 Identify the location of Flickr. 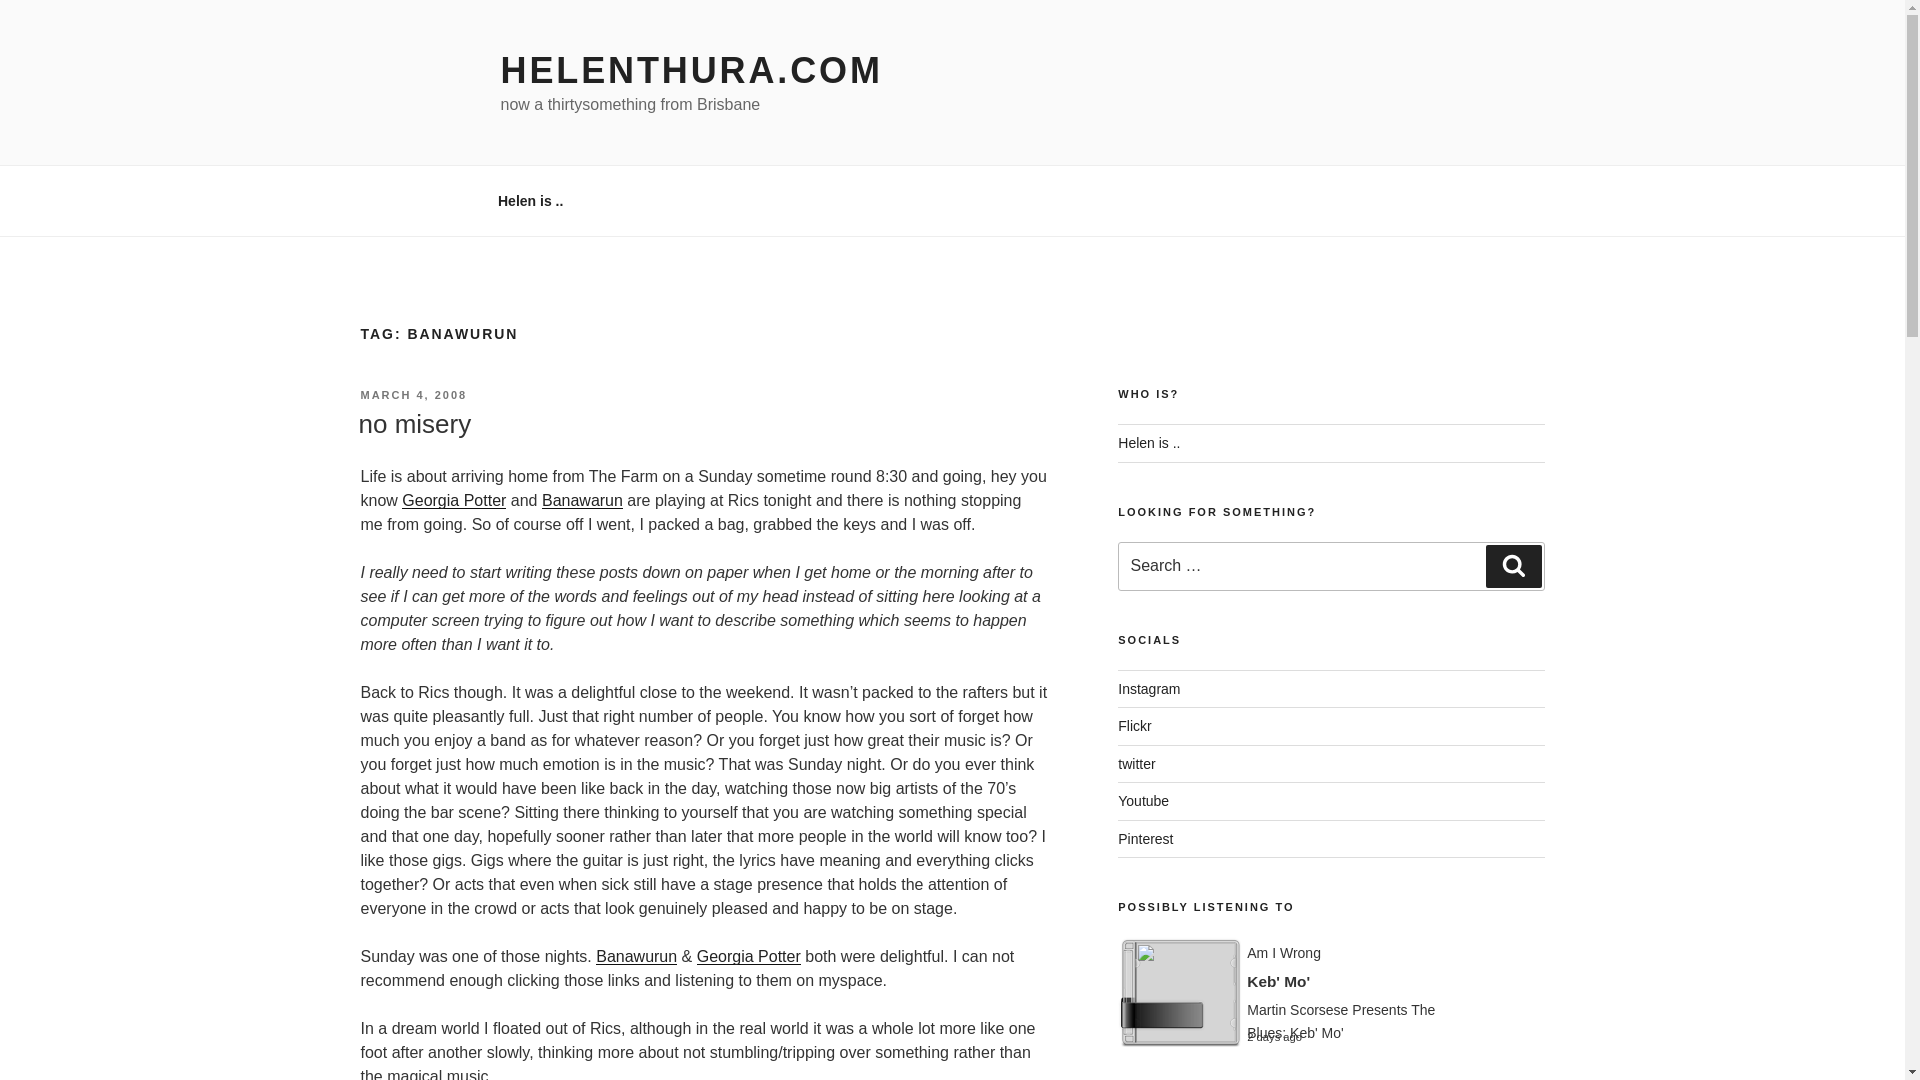
(1134, 726).